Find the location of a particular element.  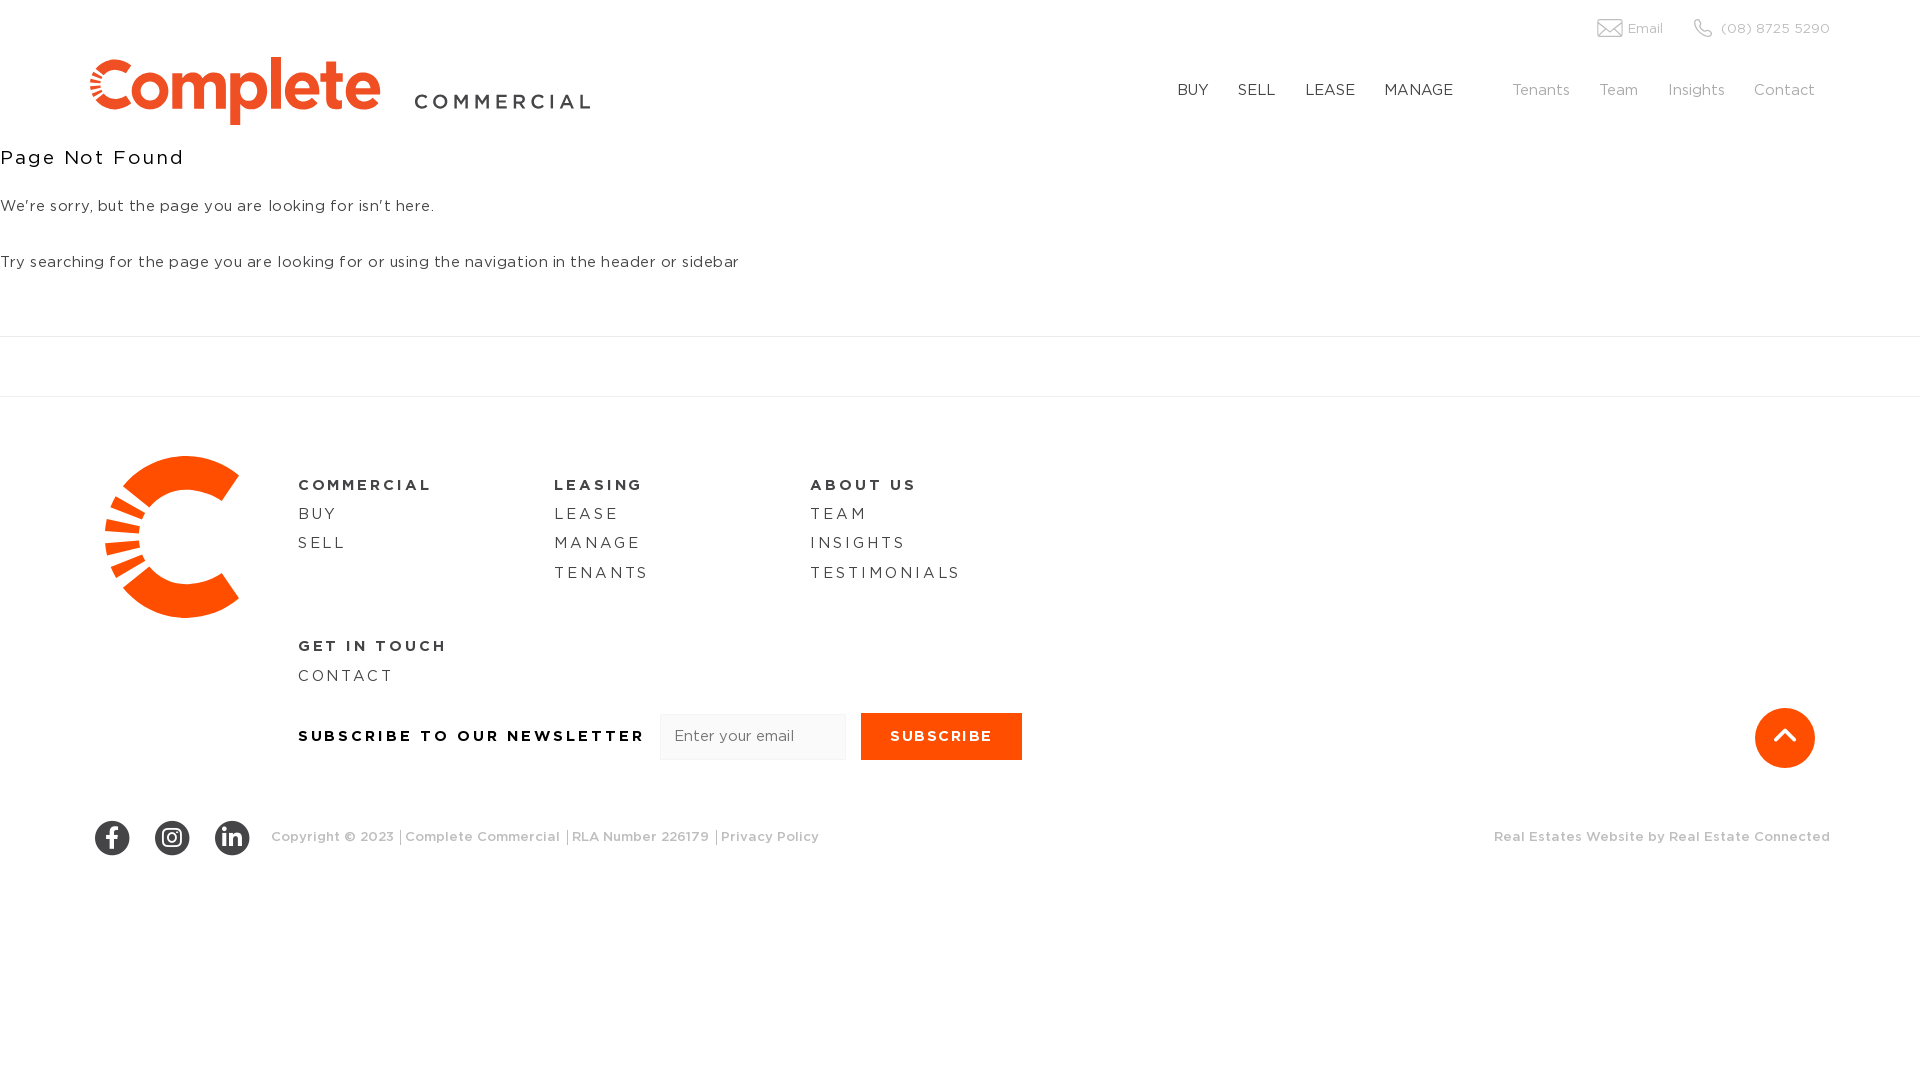

BUY is located at coordinates (1200, 91).